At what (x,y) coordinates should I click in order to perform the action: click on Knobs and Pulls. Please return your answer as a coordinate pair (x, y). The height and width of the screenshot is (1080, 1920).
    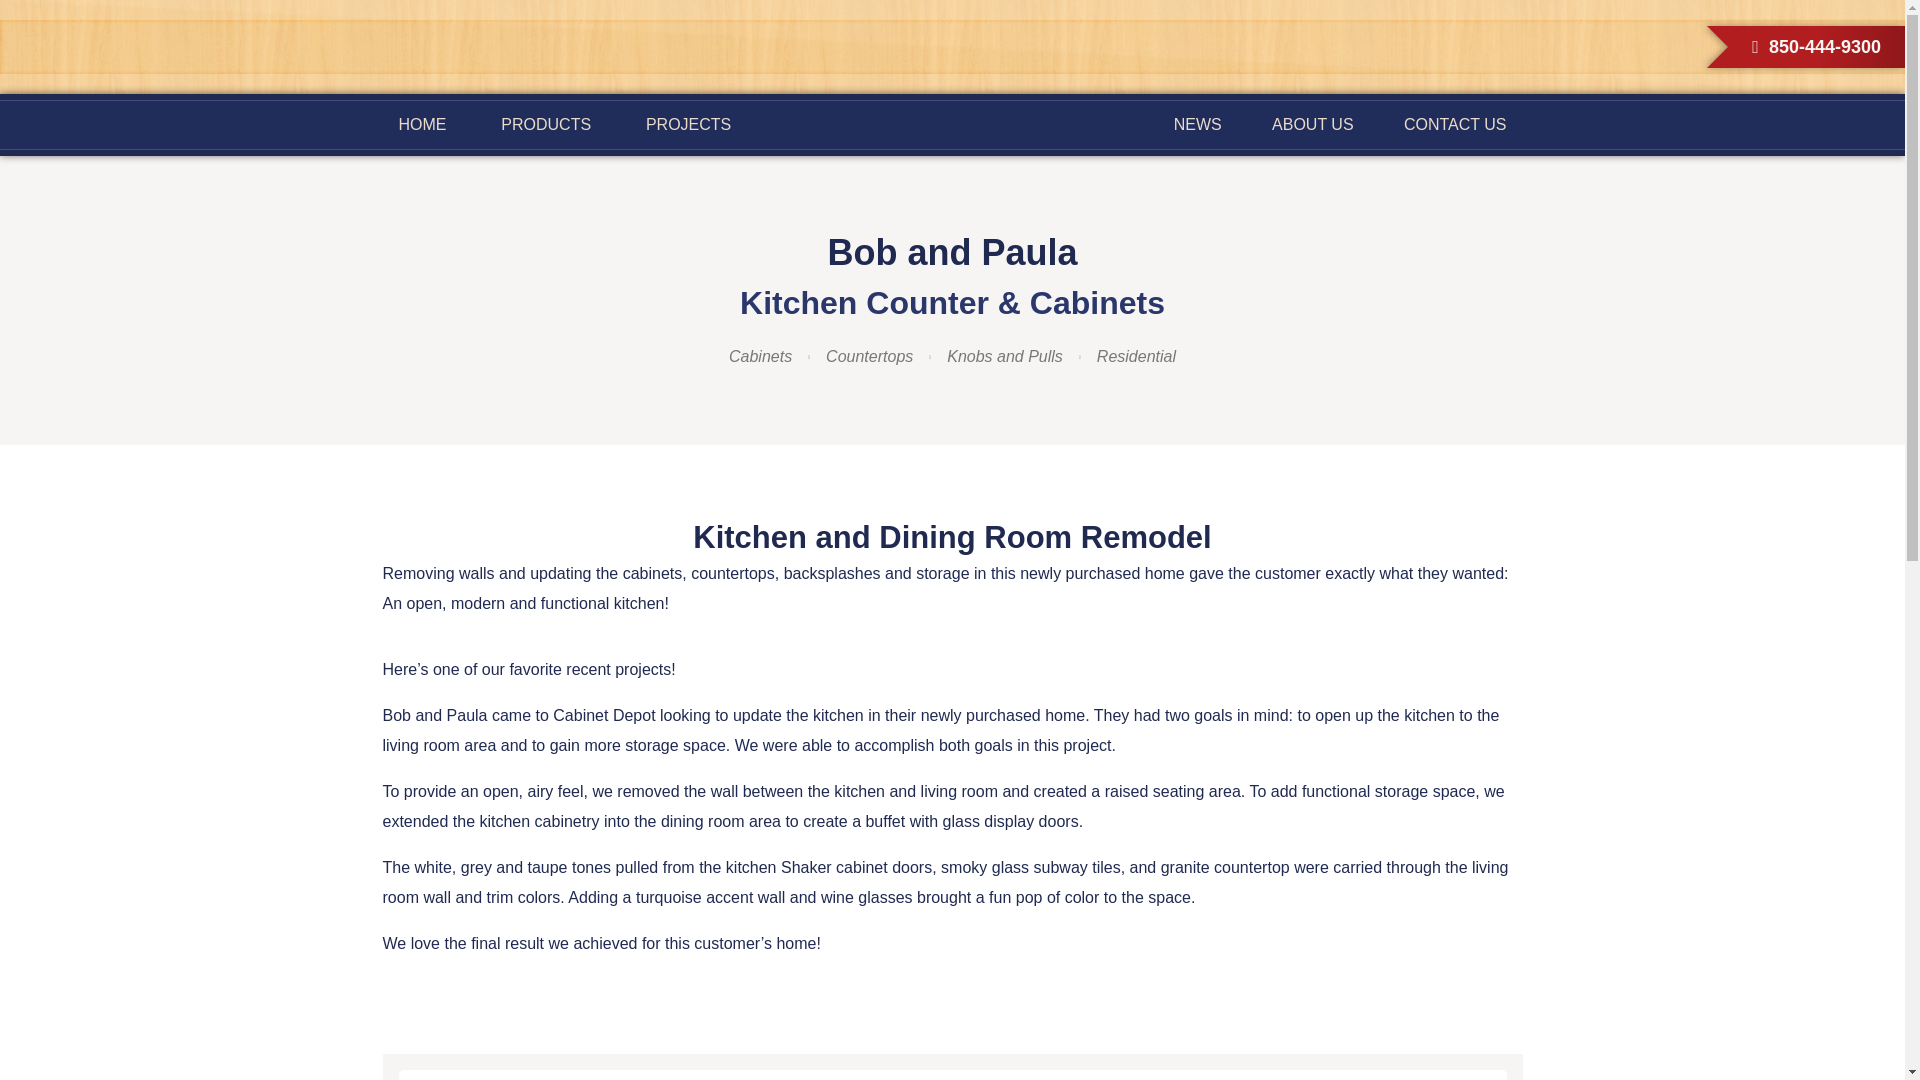
    Looking at the image, I should click on (1004, 356).